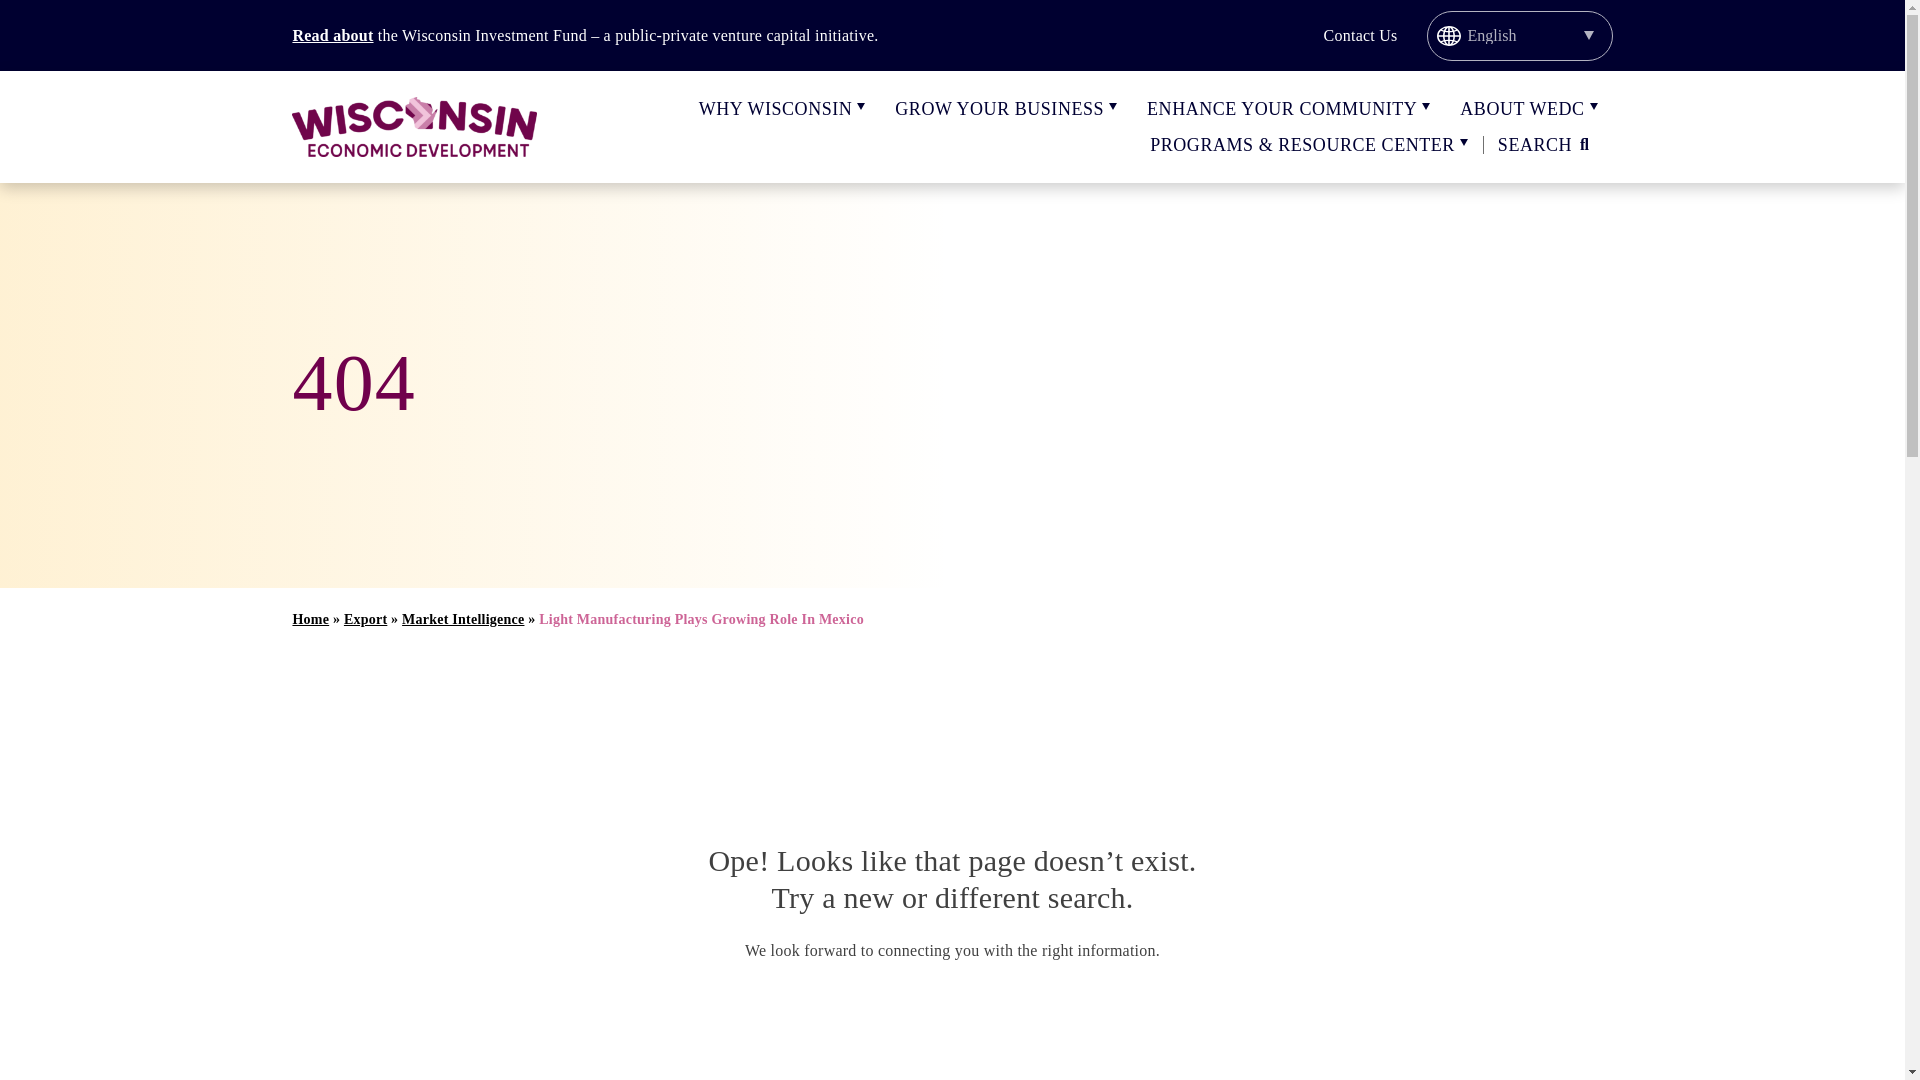 This screenshot has width=1920, height=1080. I want to click on Search, so click(1547, 145).